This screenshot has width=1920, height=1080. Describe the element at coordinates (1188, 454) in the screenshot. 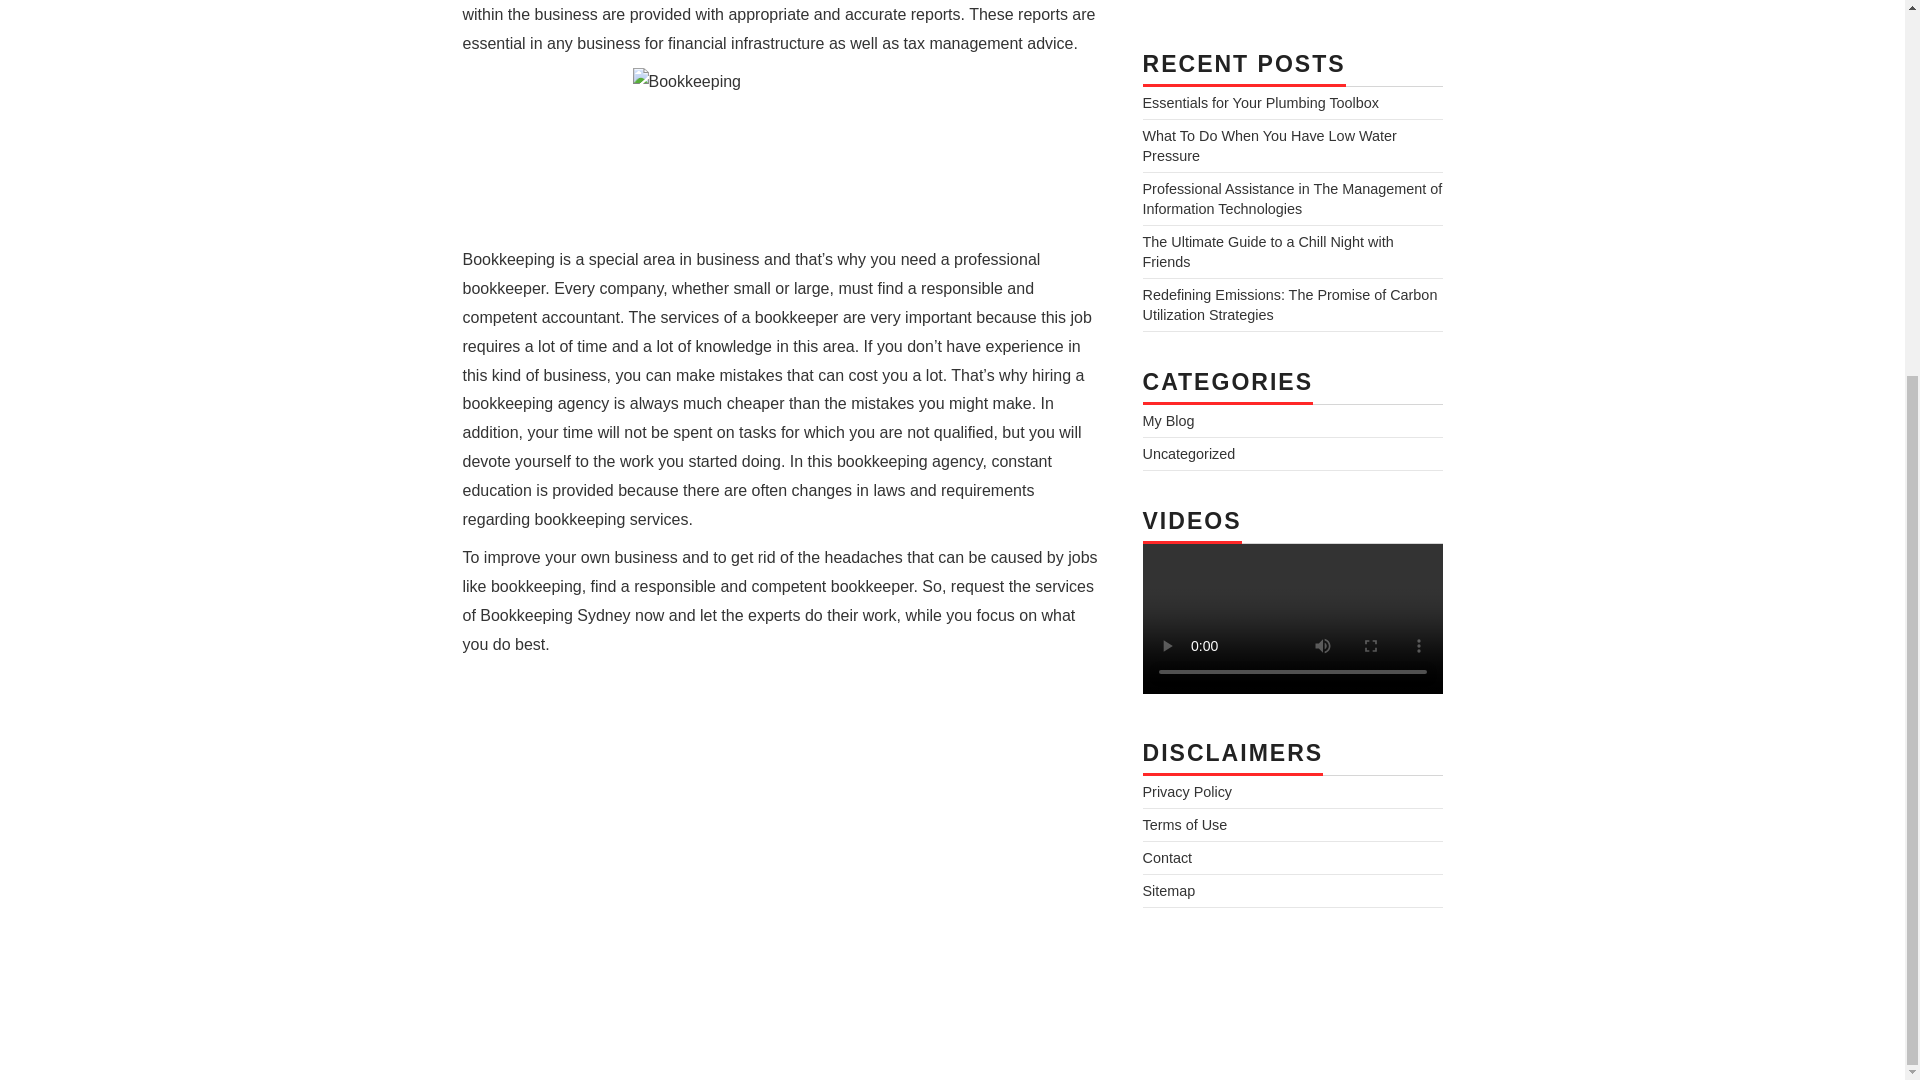

I see `Uncategorized` at that location.